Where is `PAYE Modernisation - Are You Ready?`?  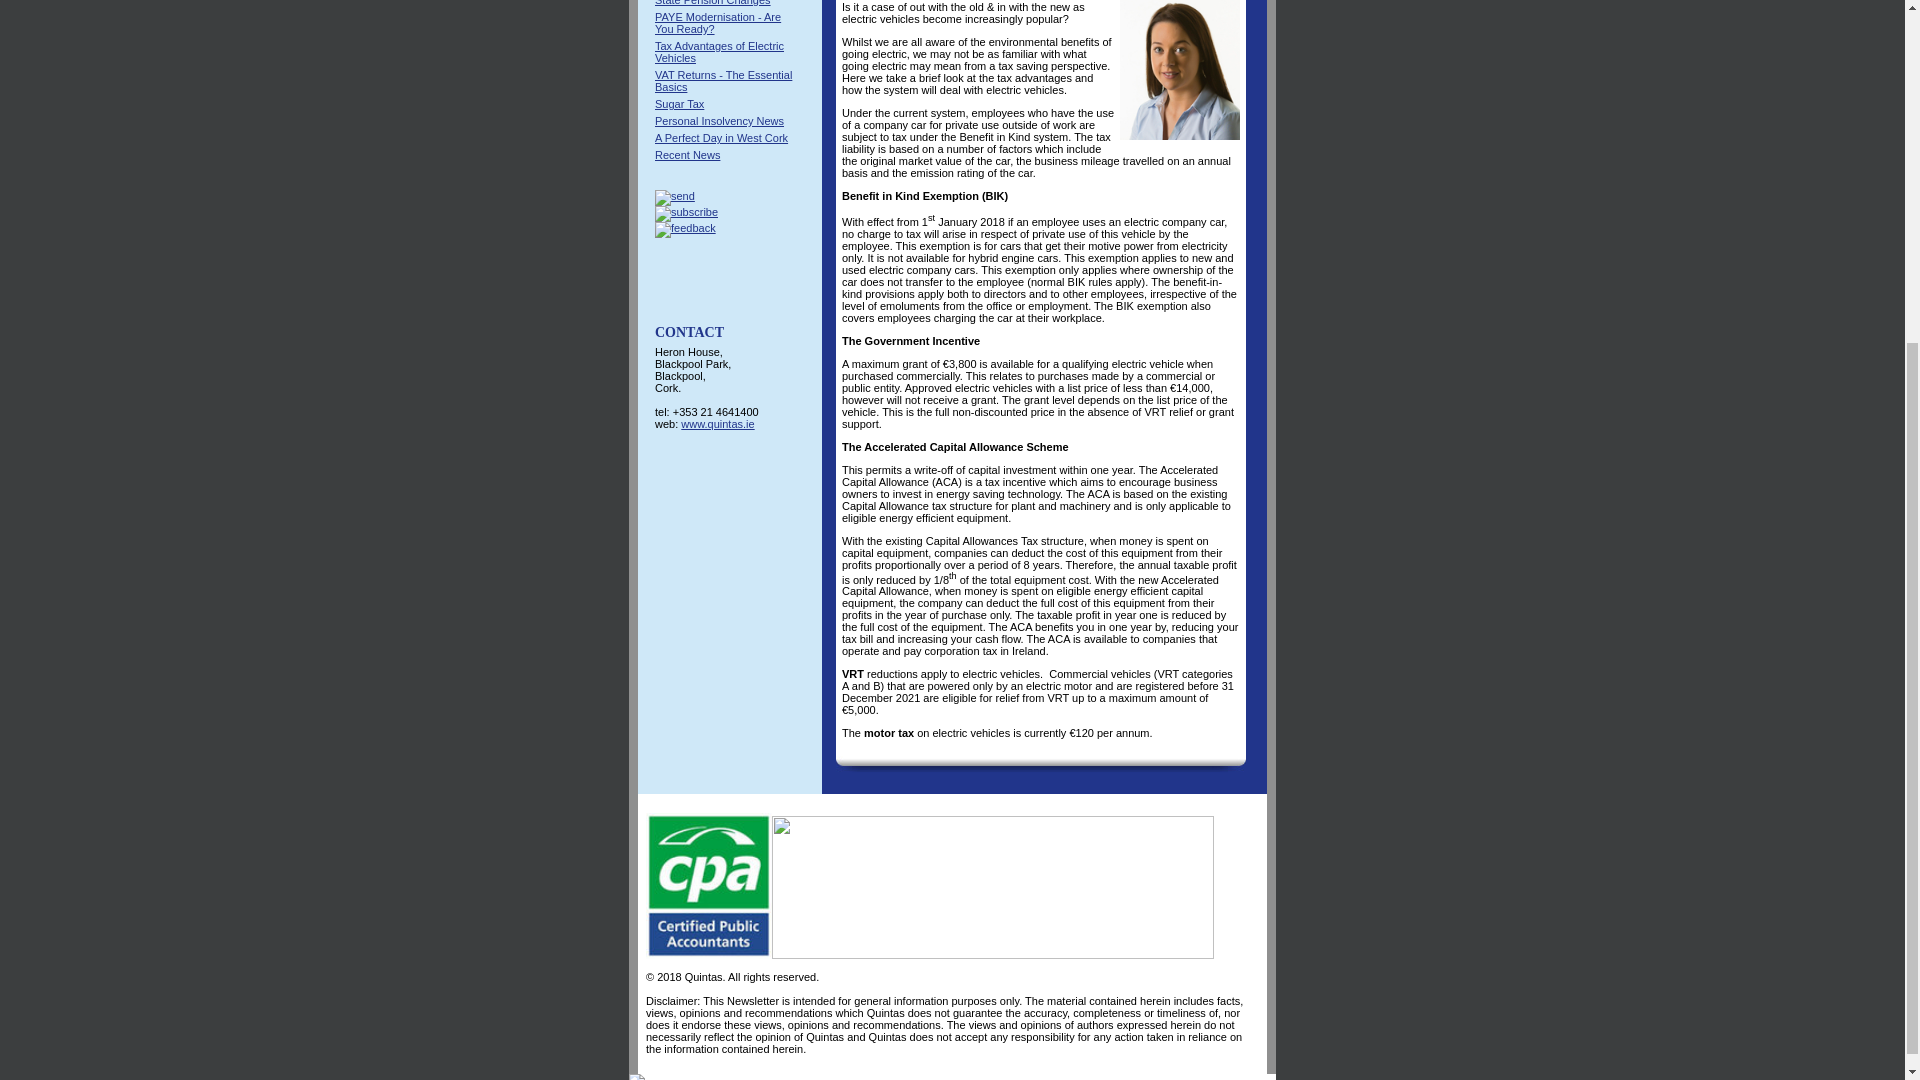 PAYE Modernisation - Are You Ready? is located at coordinates (718, 22).